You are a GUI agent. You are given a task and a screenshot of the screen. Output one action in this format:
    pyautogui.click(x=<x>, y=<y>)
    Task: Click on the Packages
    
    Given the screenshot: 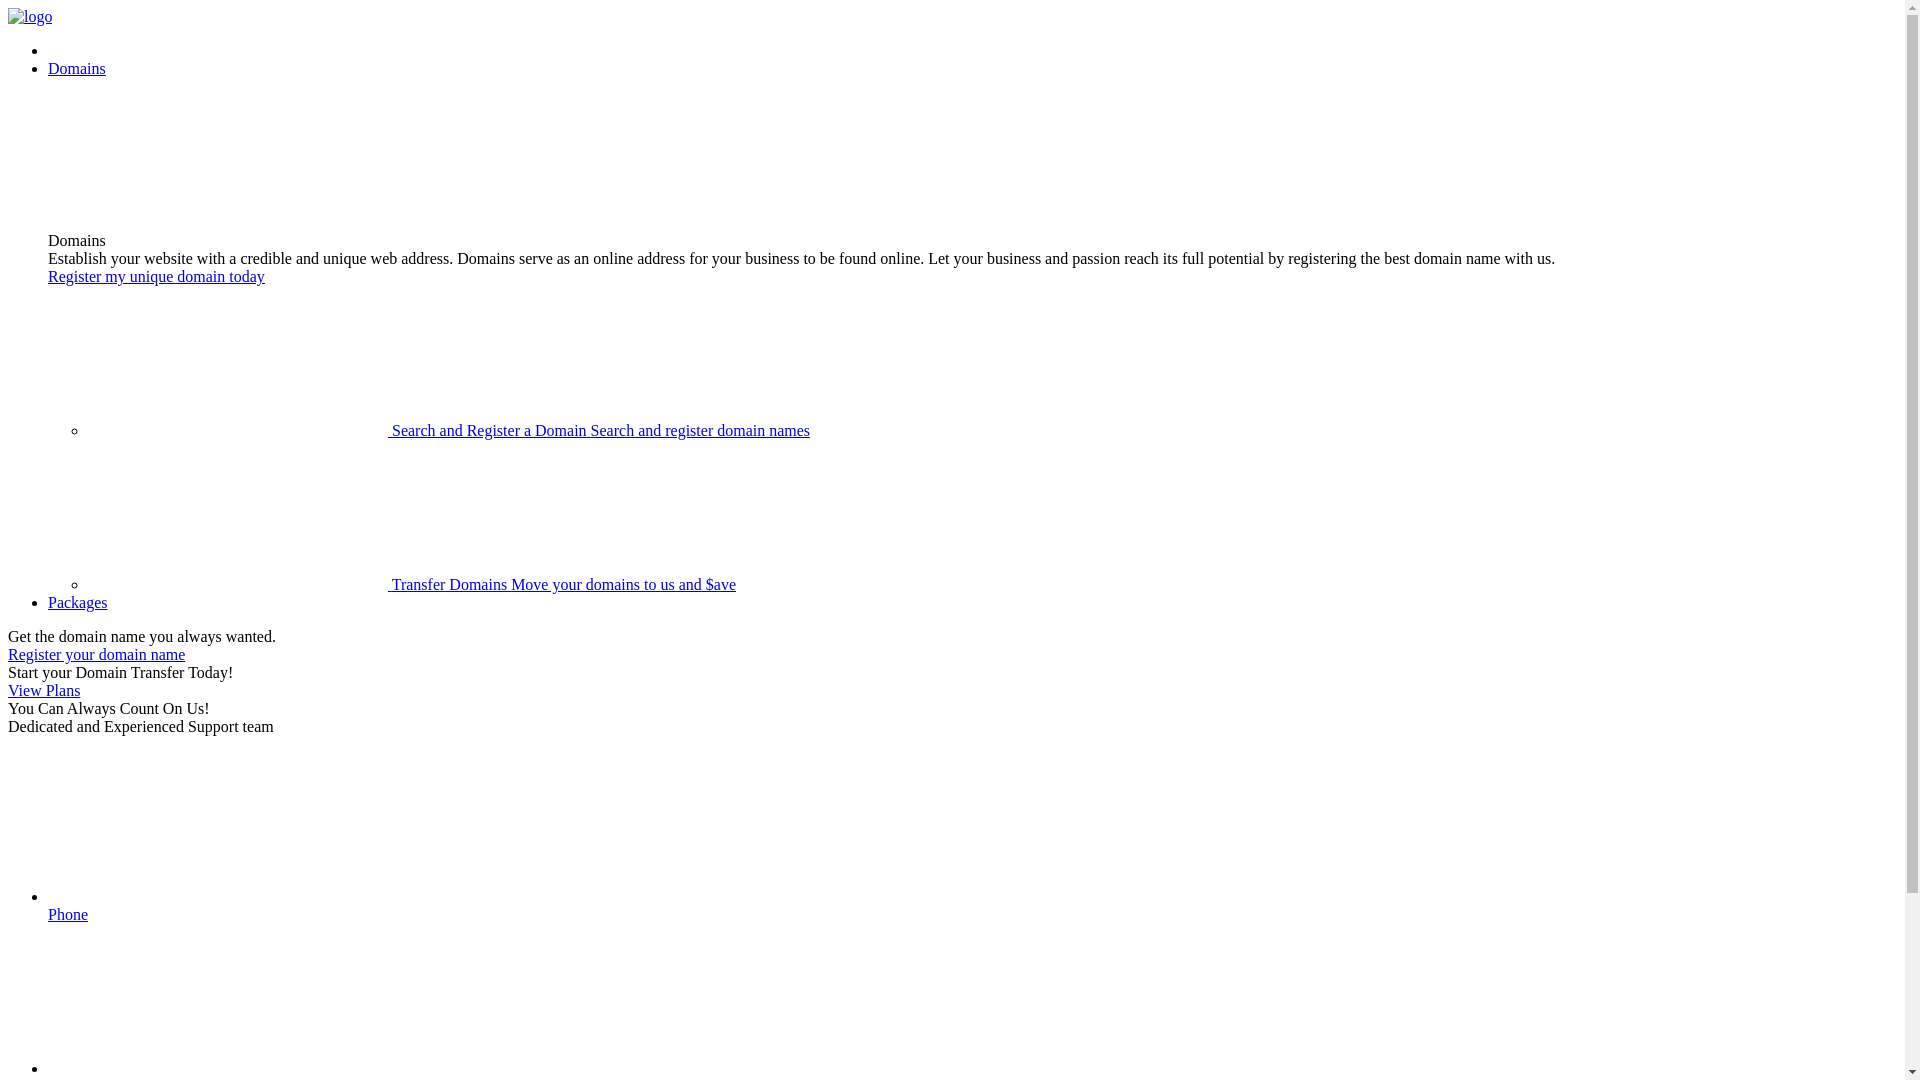 What is the action you would take?
    pyautogui.click(x=78, y=602)
    